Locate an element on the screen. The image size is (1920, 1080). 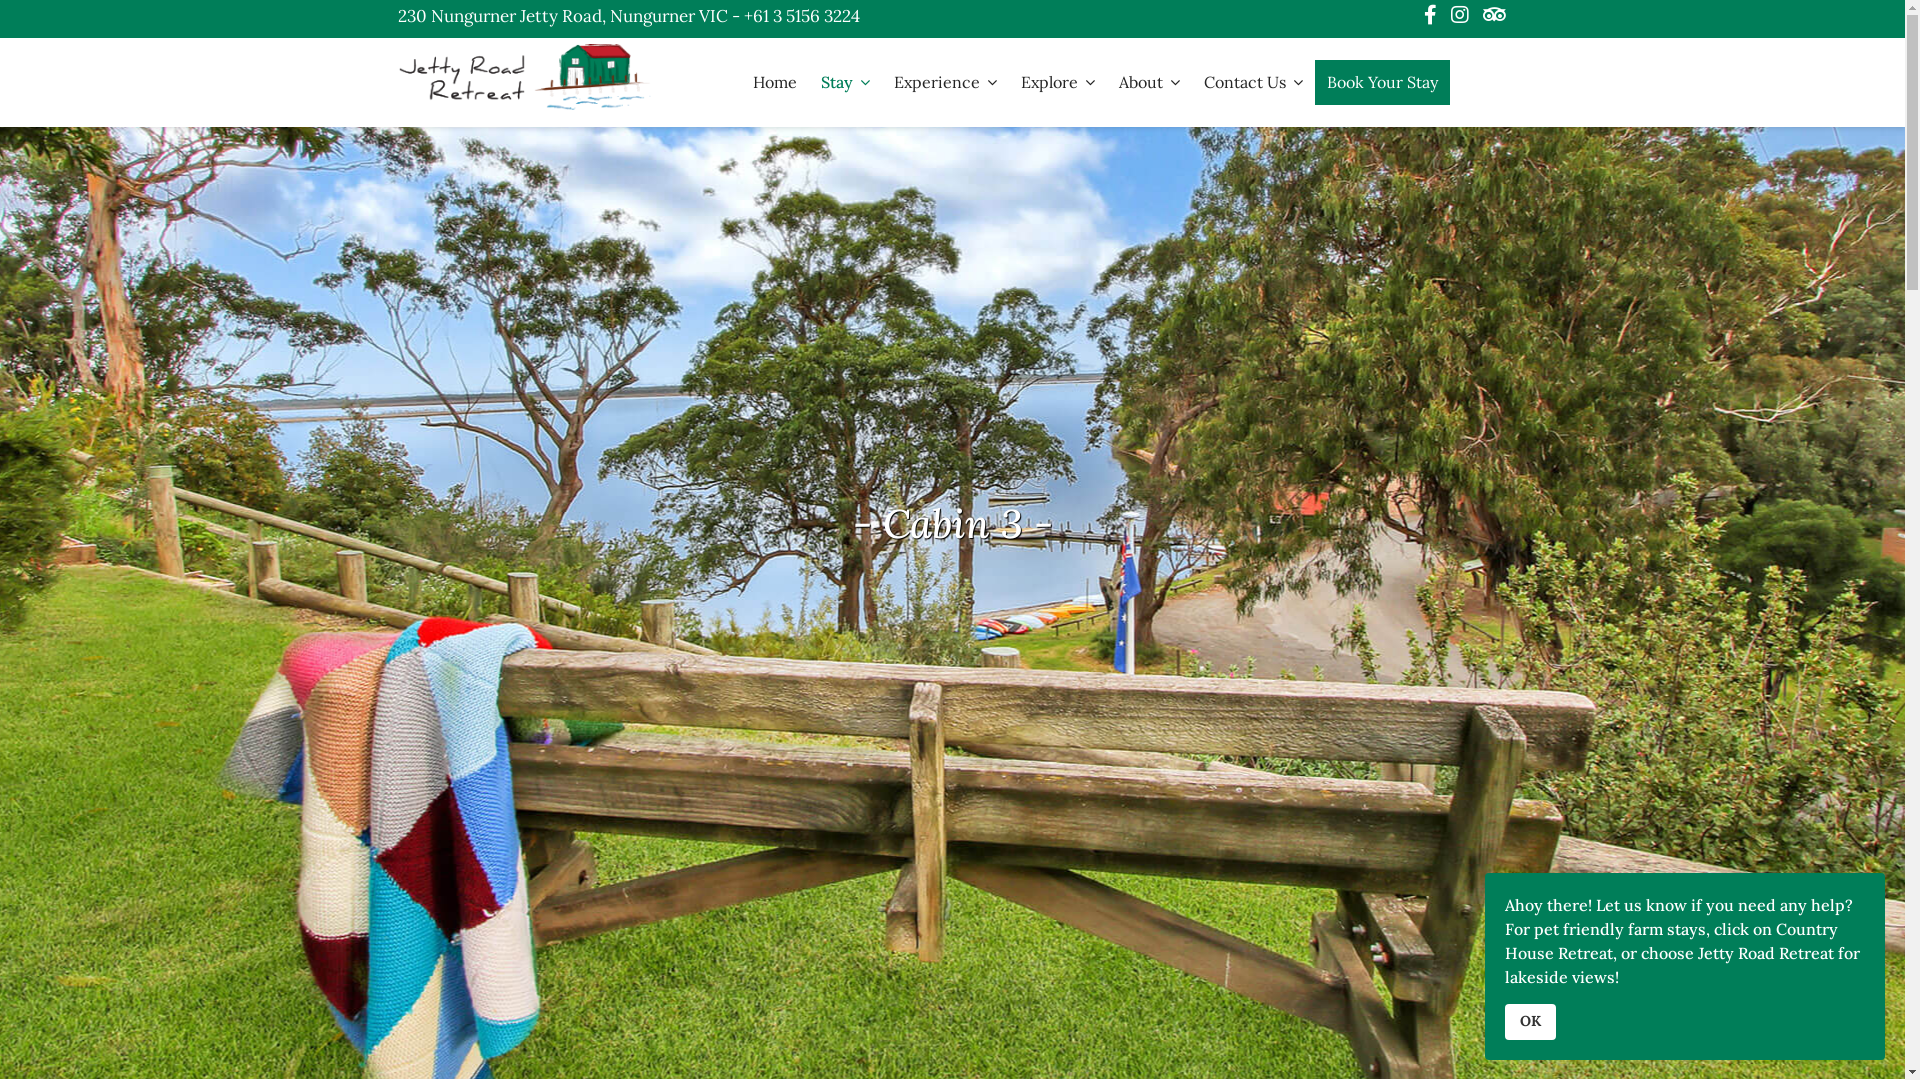
Explore is located at coordinates (1057, 82).